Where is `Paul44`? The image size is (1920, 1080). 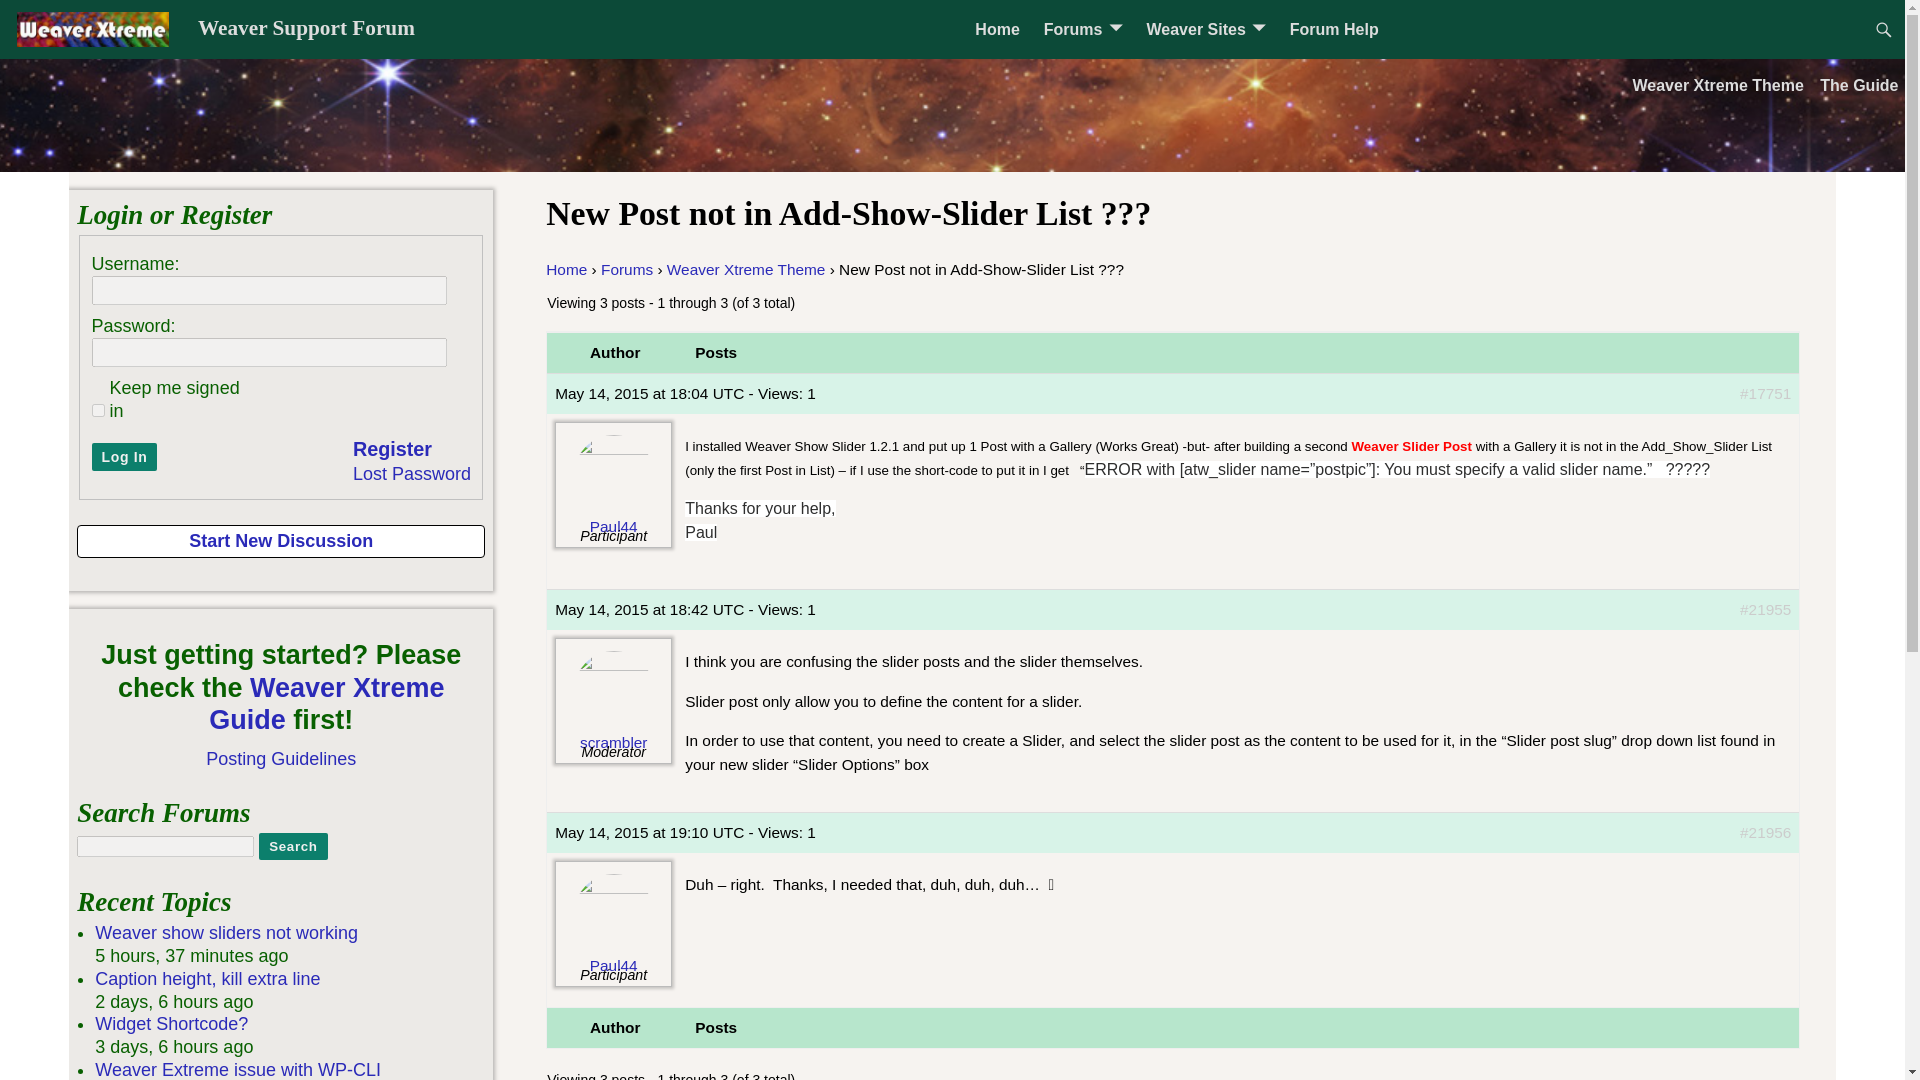 Paul44 is located at coordinates (613, 929).